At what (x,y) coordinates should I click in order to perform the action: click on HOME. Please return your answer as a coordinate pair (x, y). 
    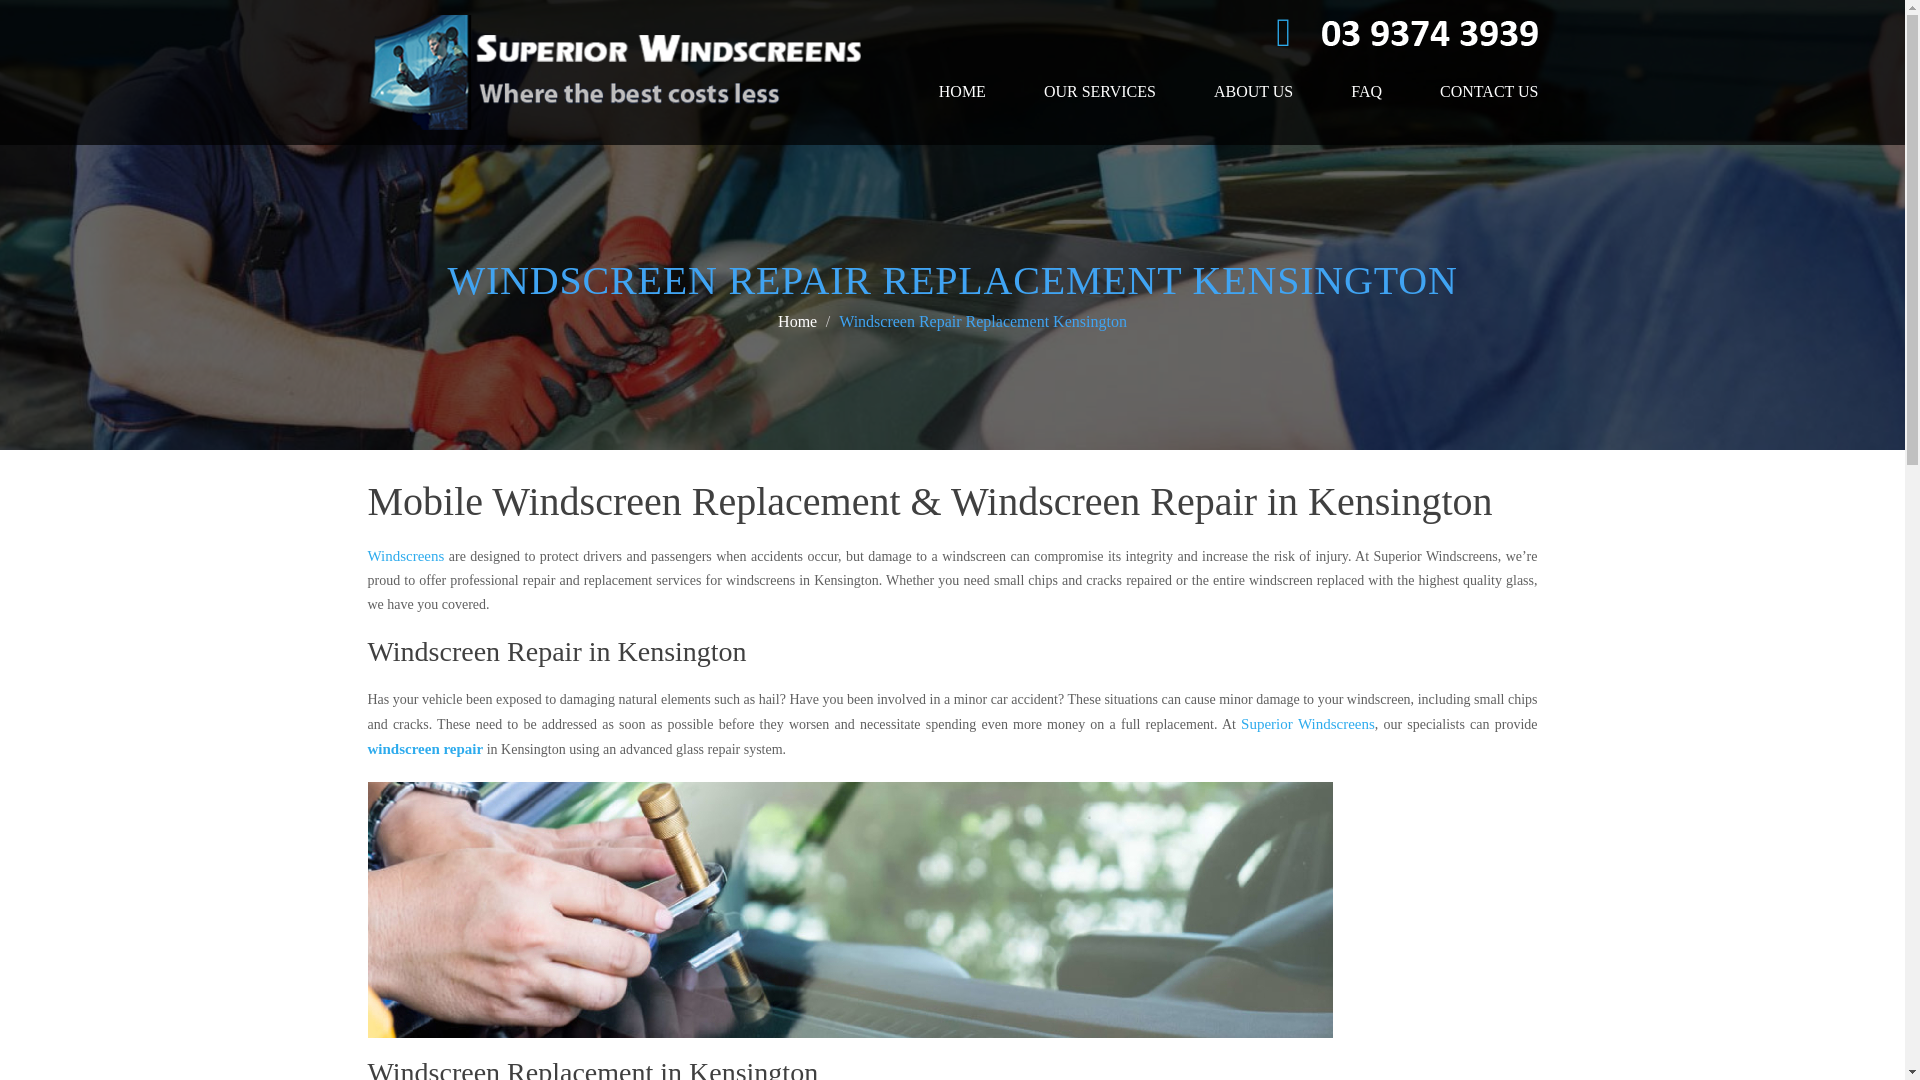
    Looking at the image, I should click on (962, 92).